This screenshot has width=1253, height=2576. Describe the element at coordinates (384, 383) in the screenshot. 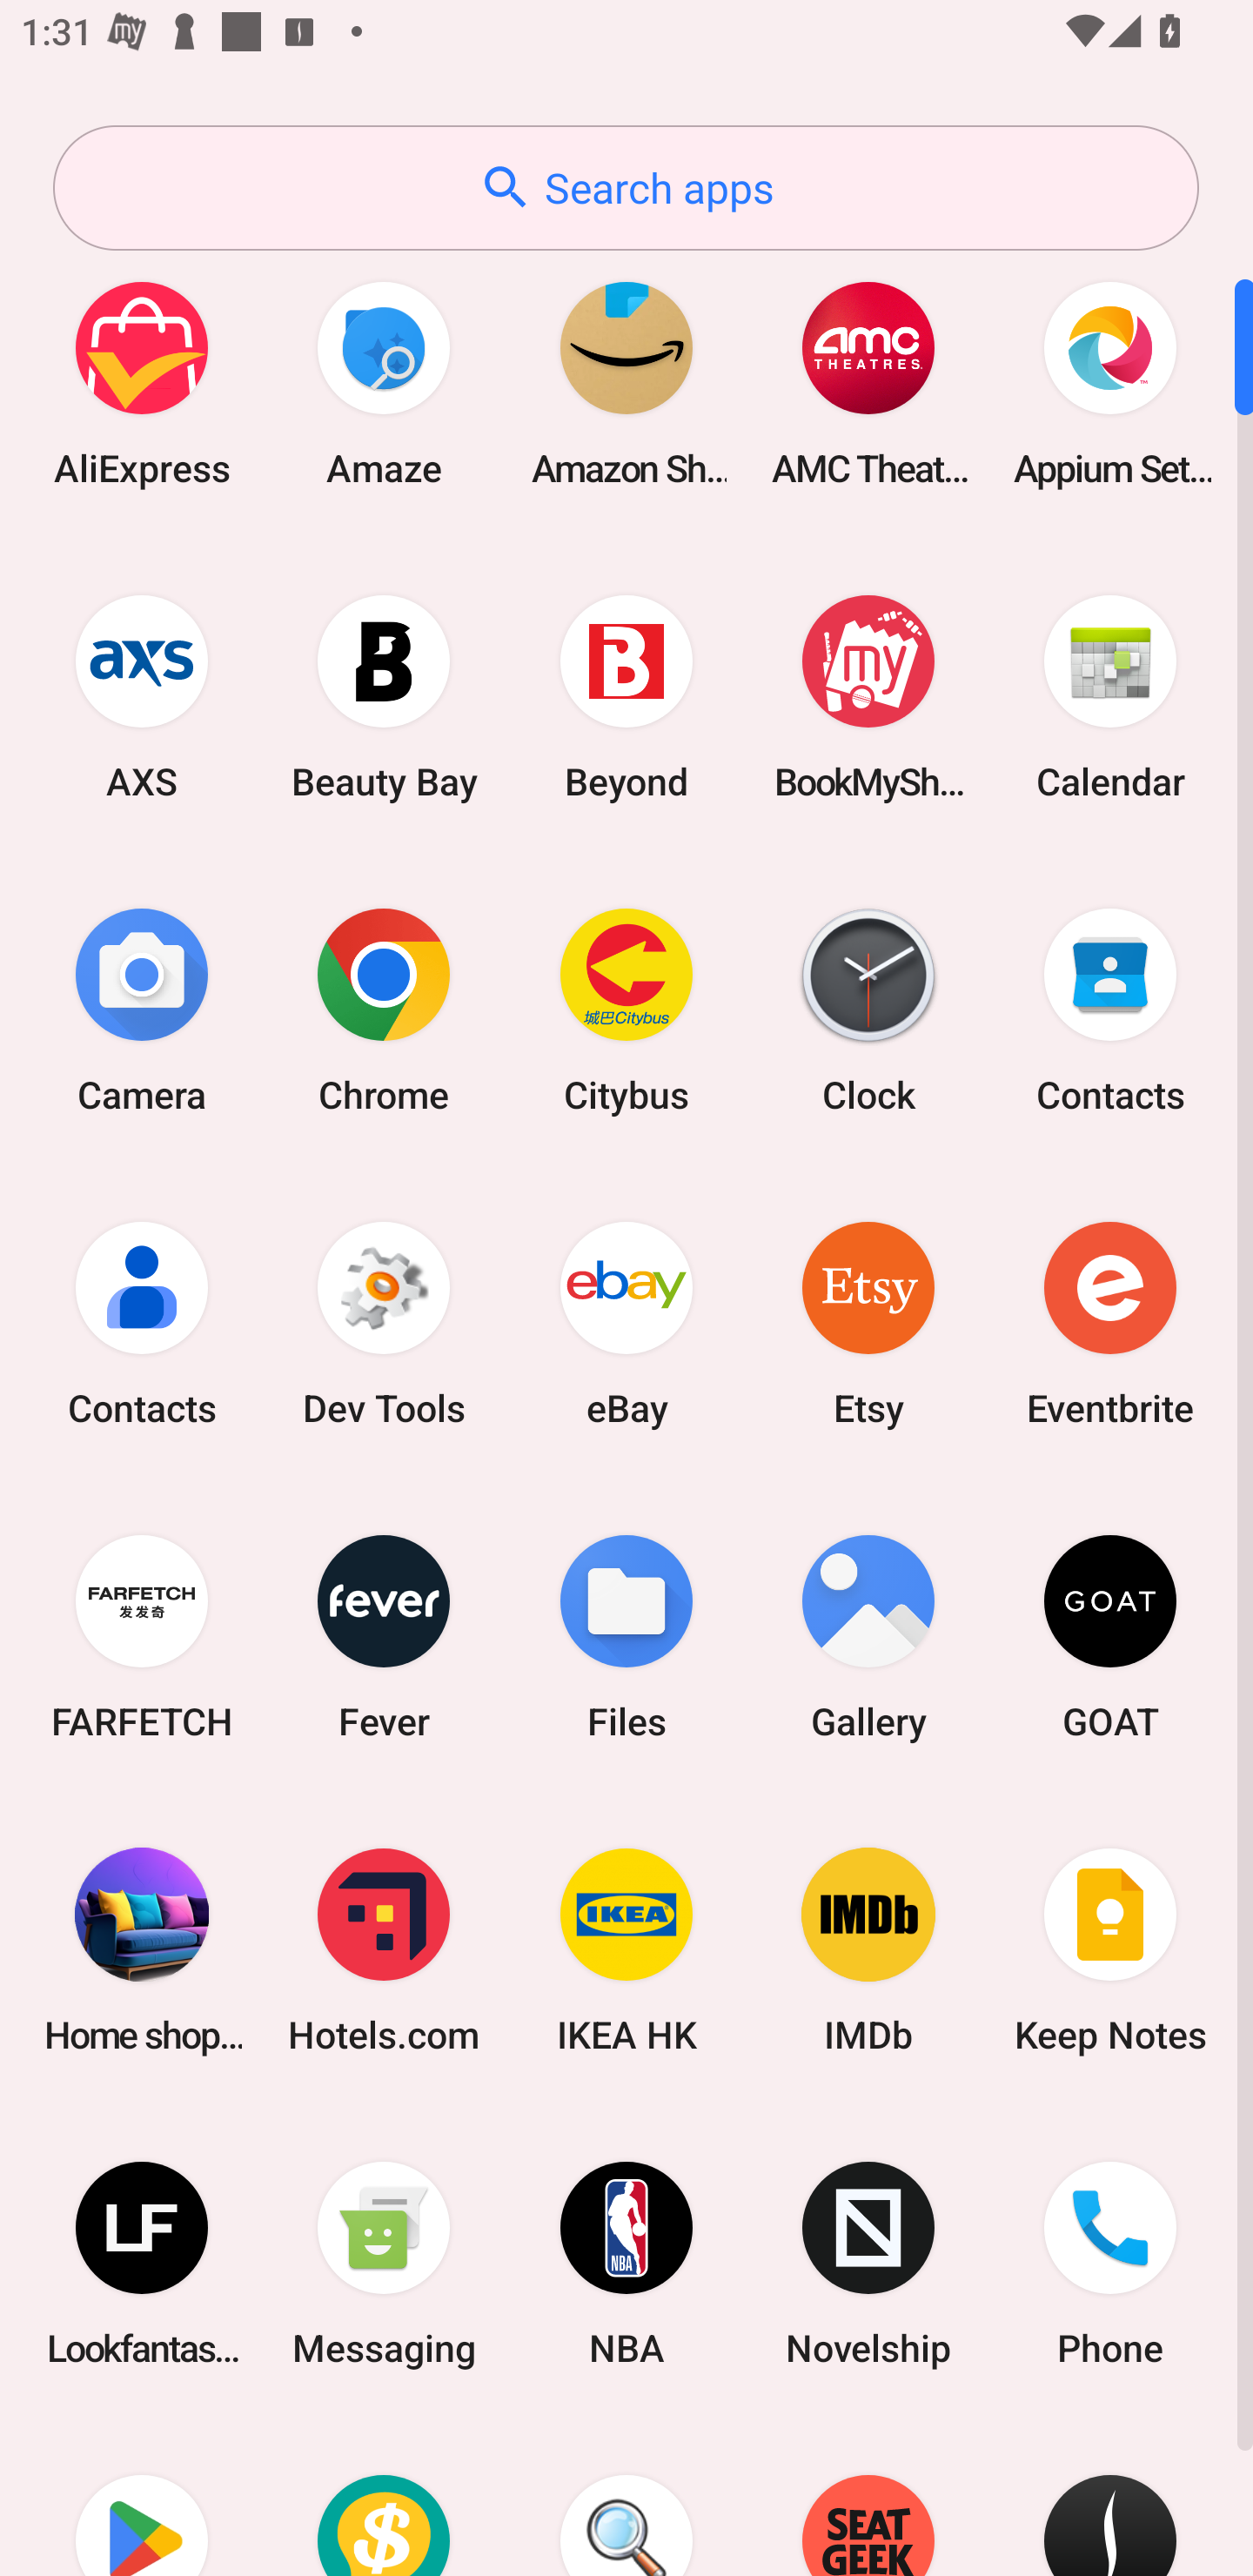

I see `Amaze` at that location.